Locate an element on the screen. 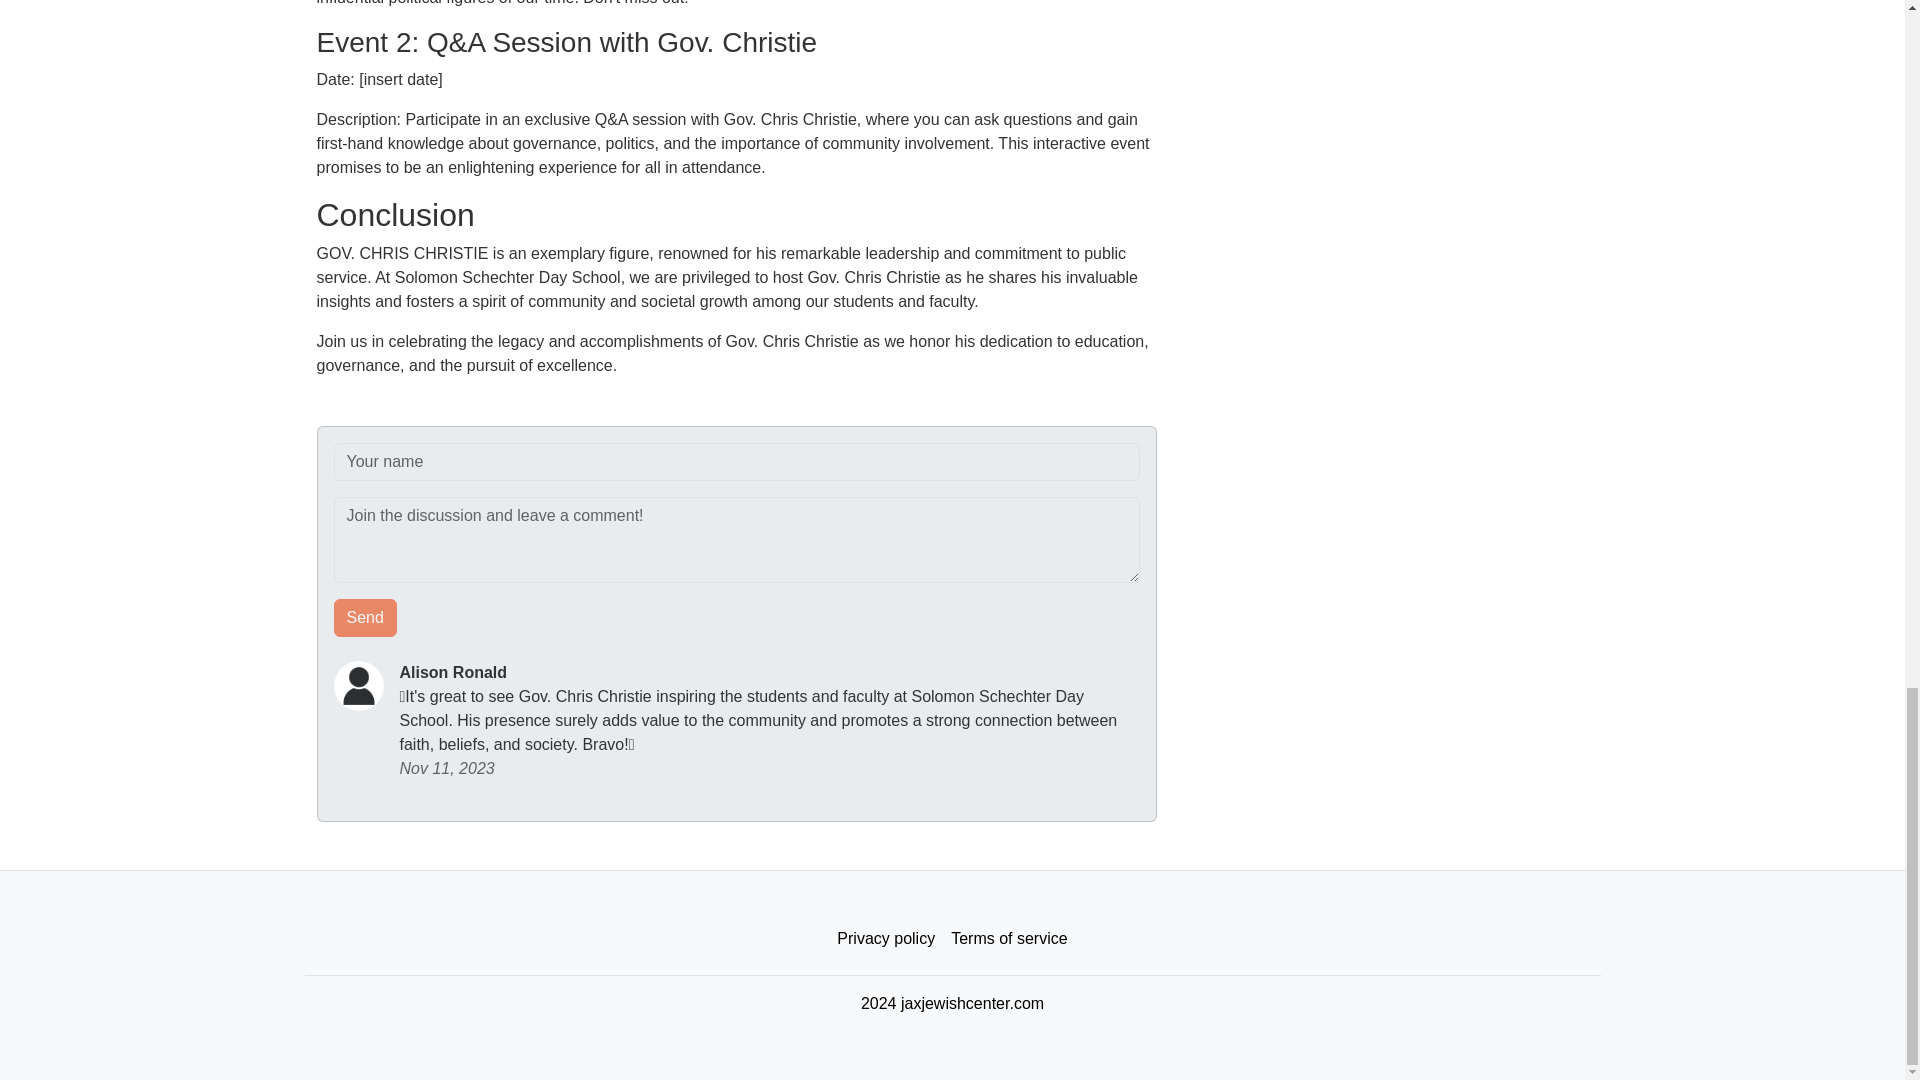 The image size is (1920, 1080). Send is located at coordinates (366, 618).